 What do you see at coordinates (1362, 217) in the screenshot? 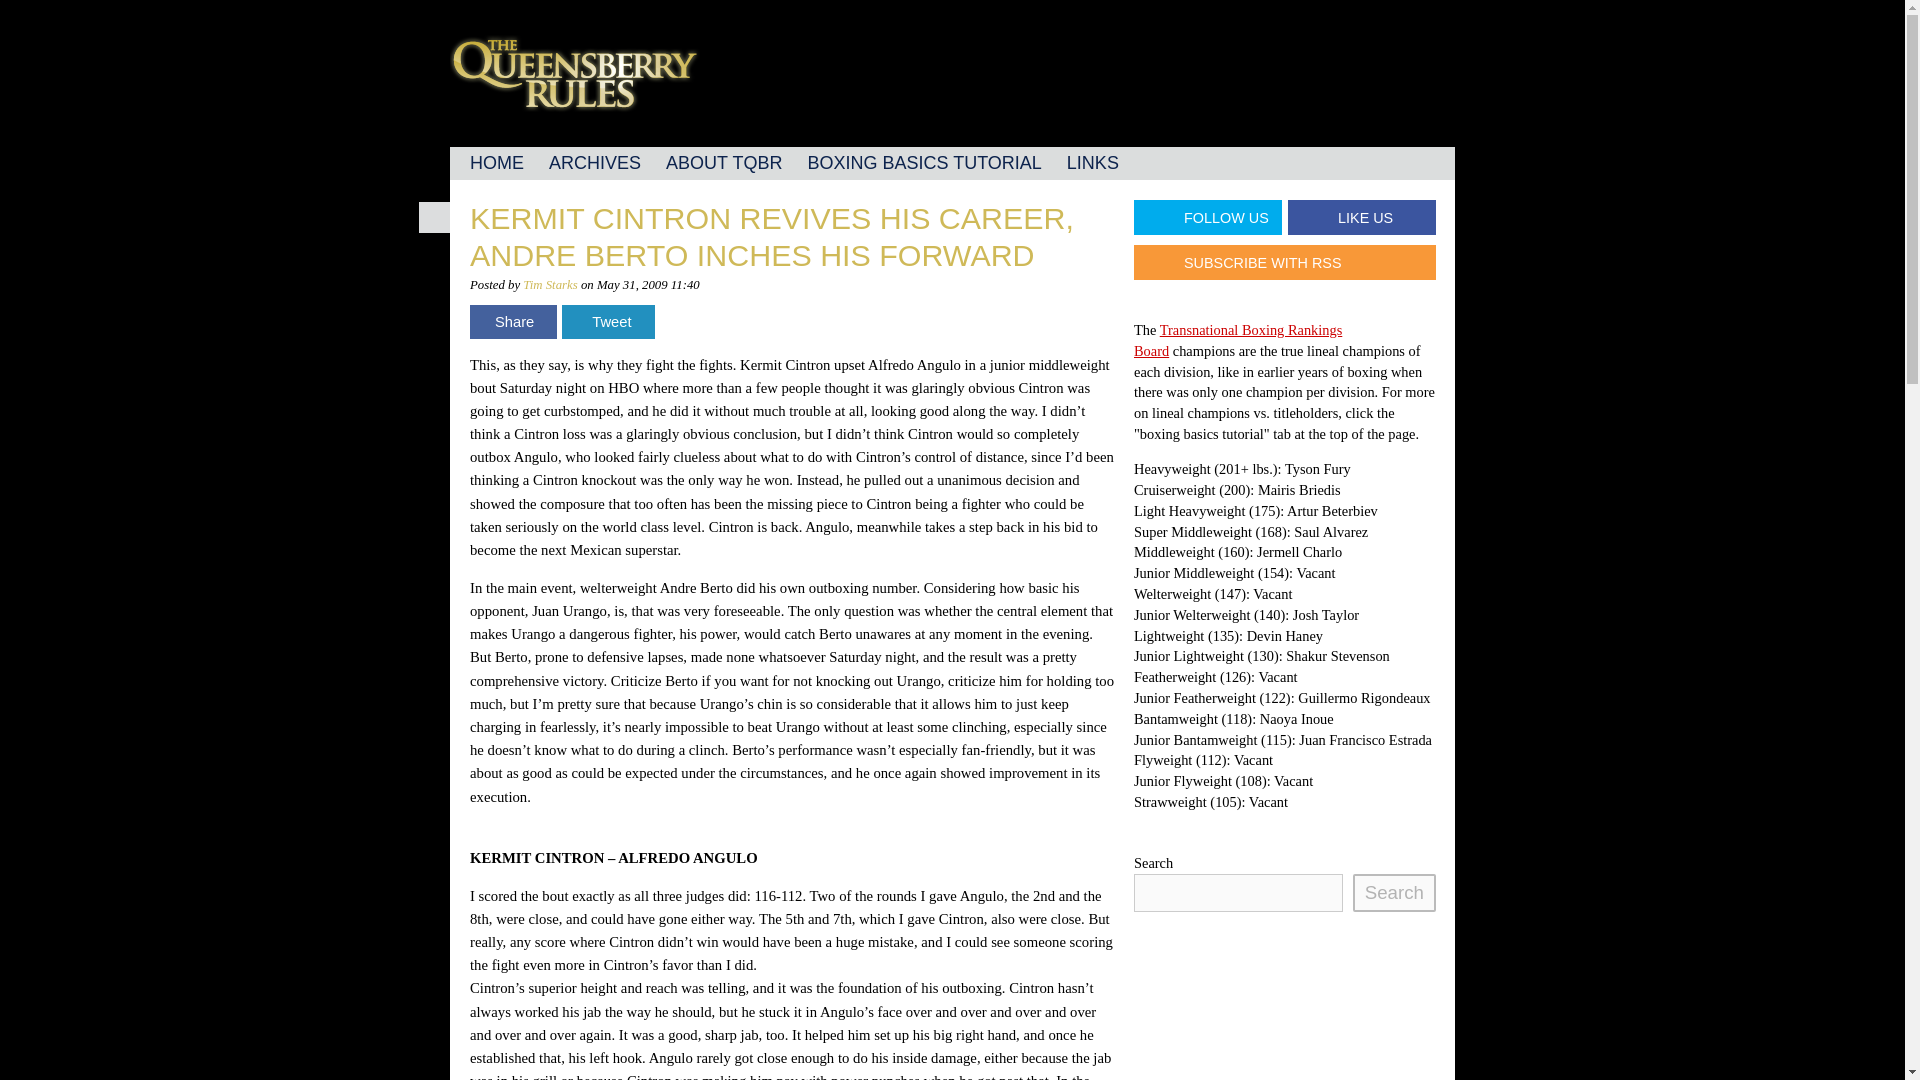
I see `LIKE US` at bounding box center [1362, 217].